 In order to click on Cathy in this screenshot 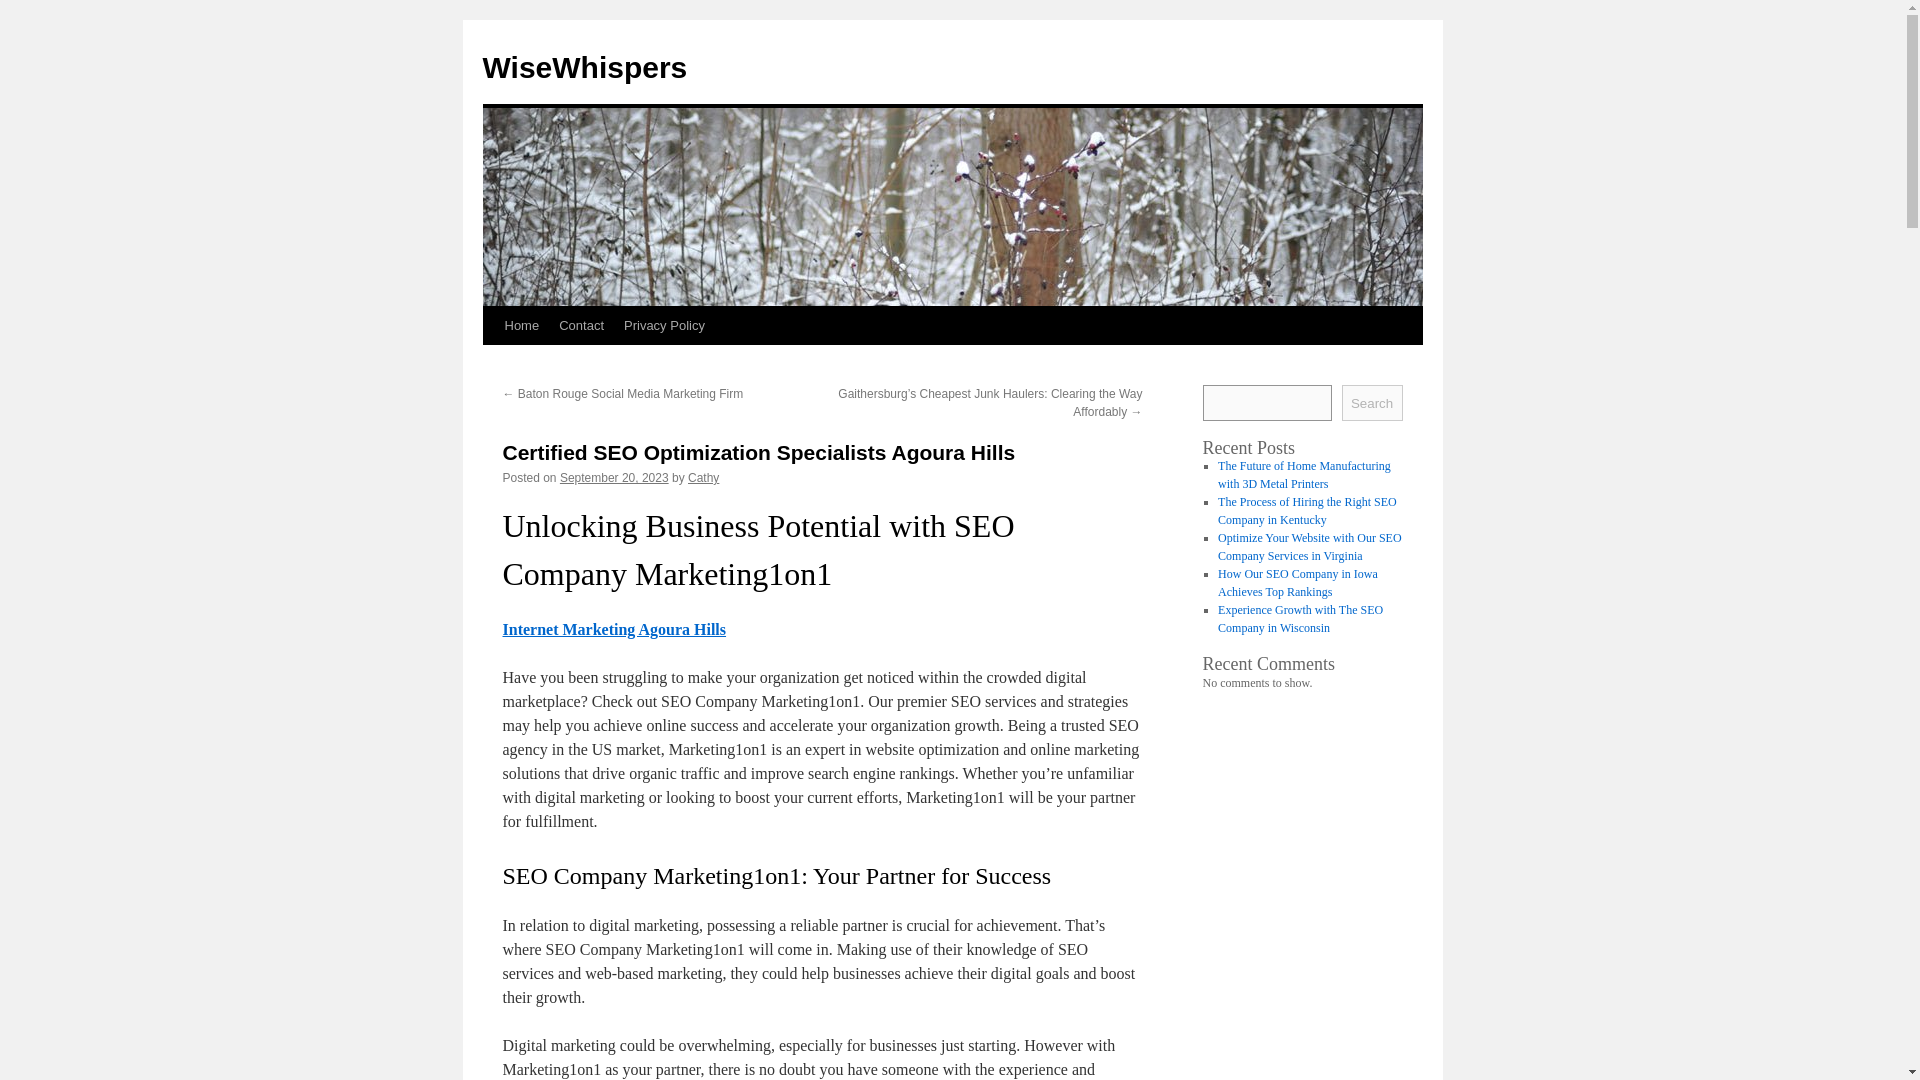, I will do `click(702, 477)`.